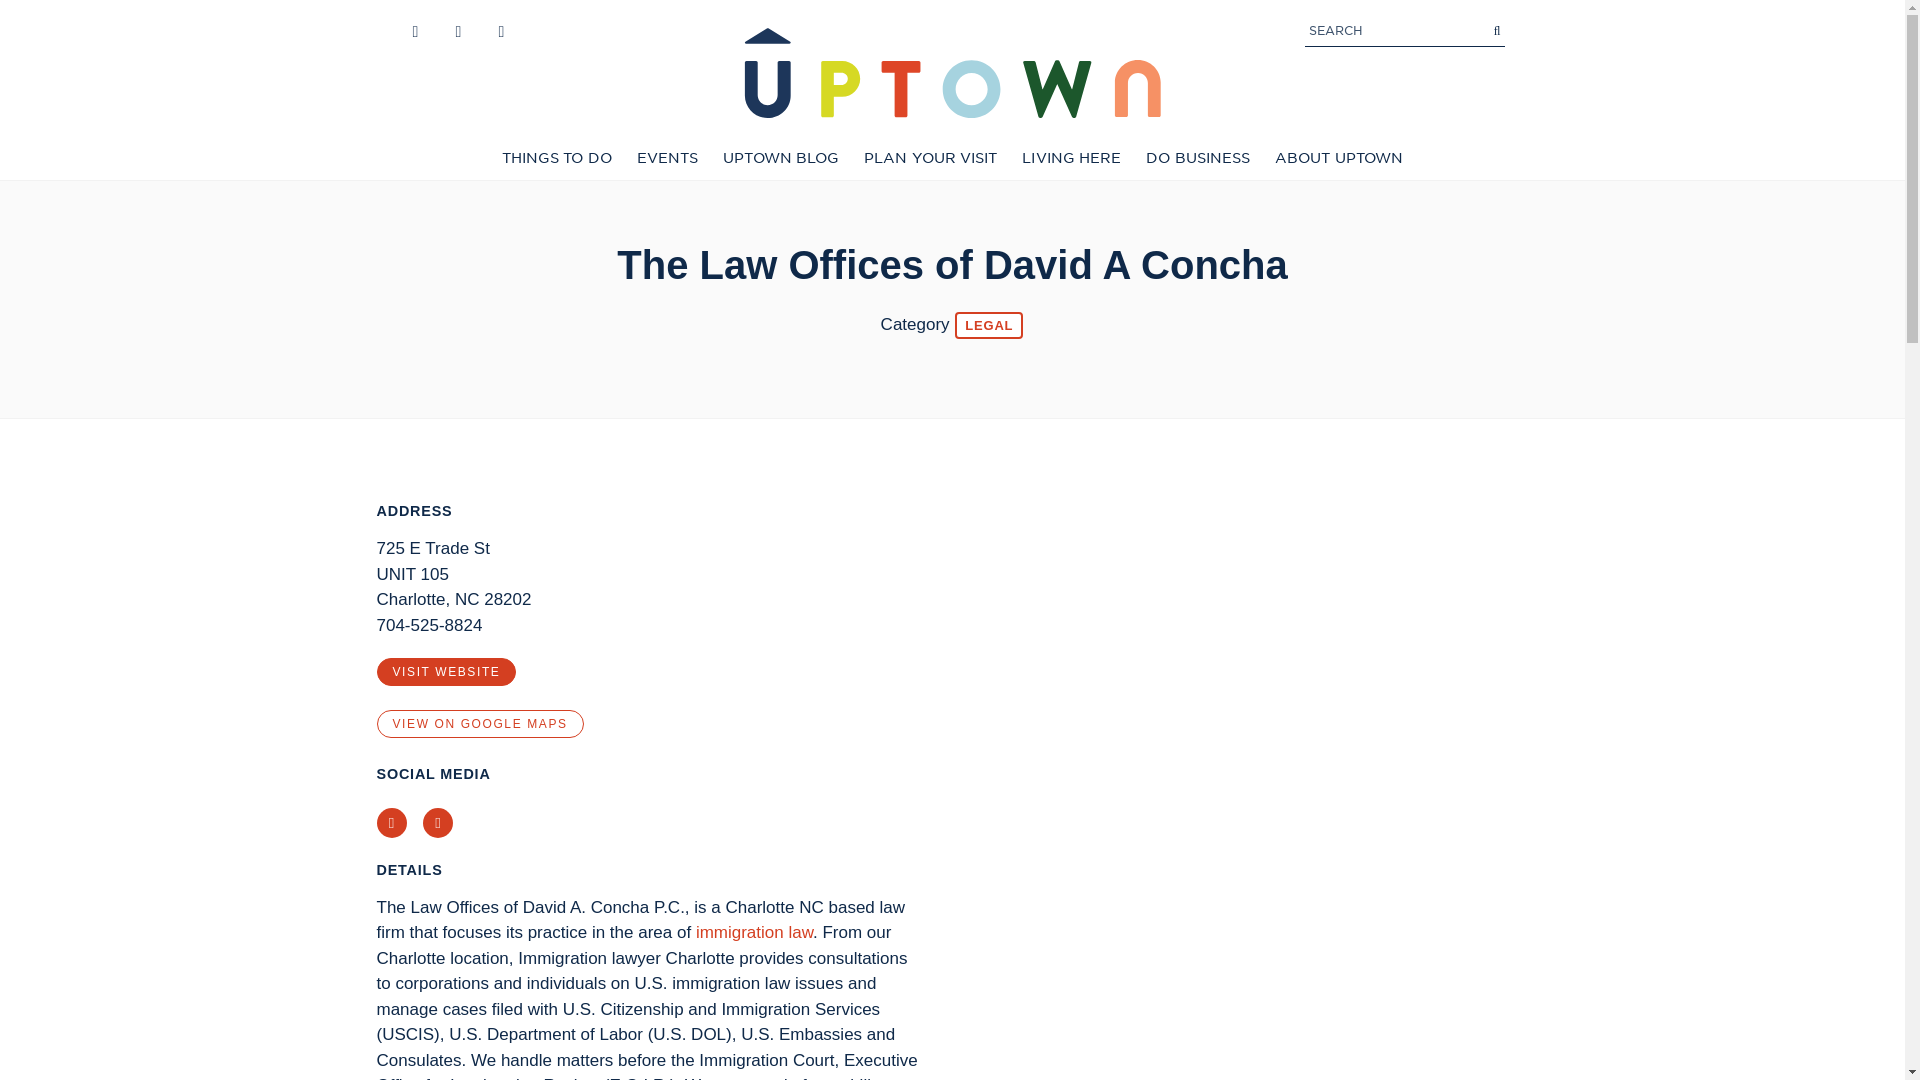 The width and height of the screenshot is (1920, 1080). Describe the element at coordinates (1497, 30) in the screenshot. I see `submit` at that location.